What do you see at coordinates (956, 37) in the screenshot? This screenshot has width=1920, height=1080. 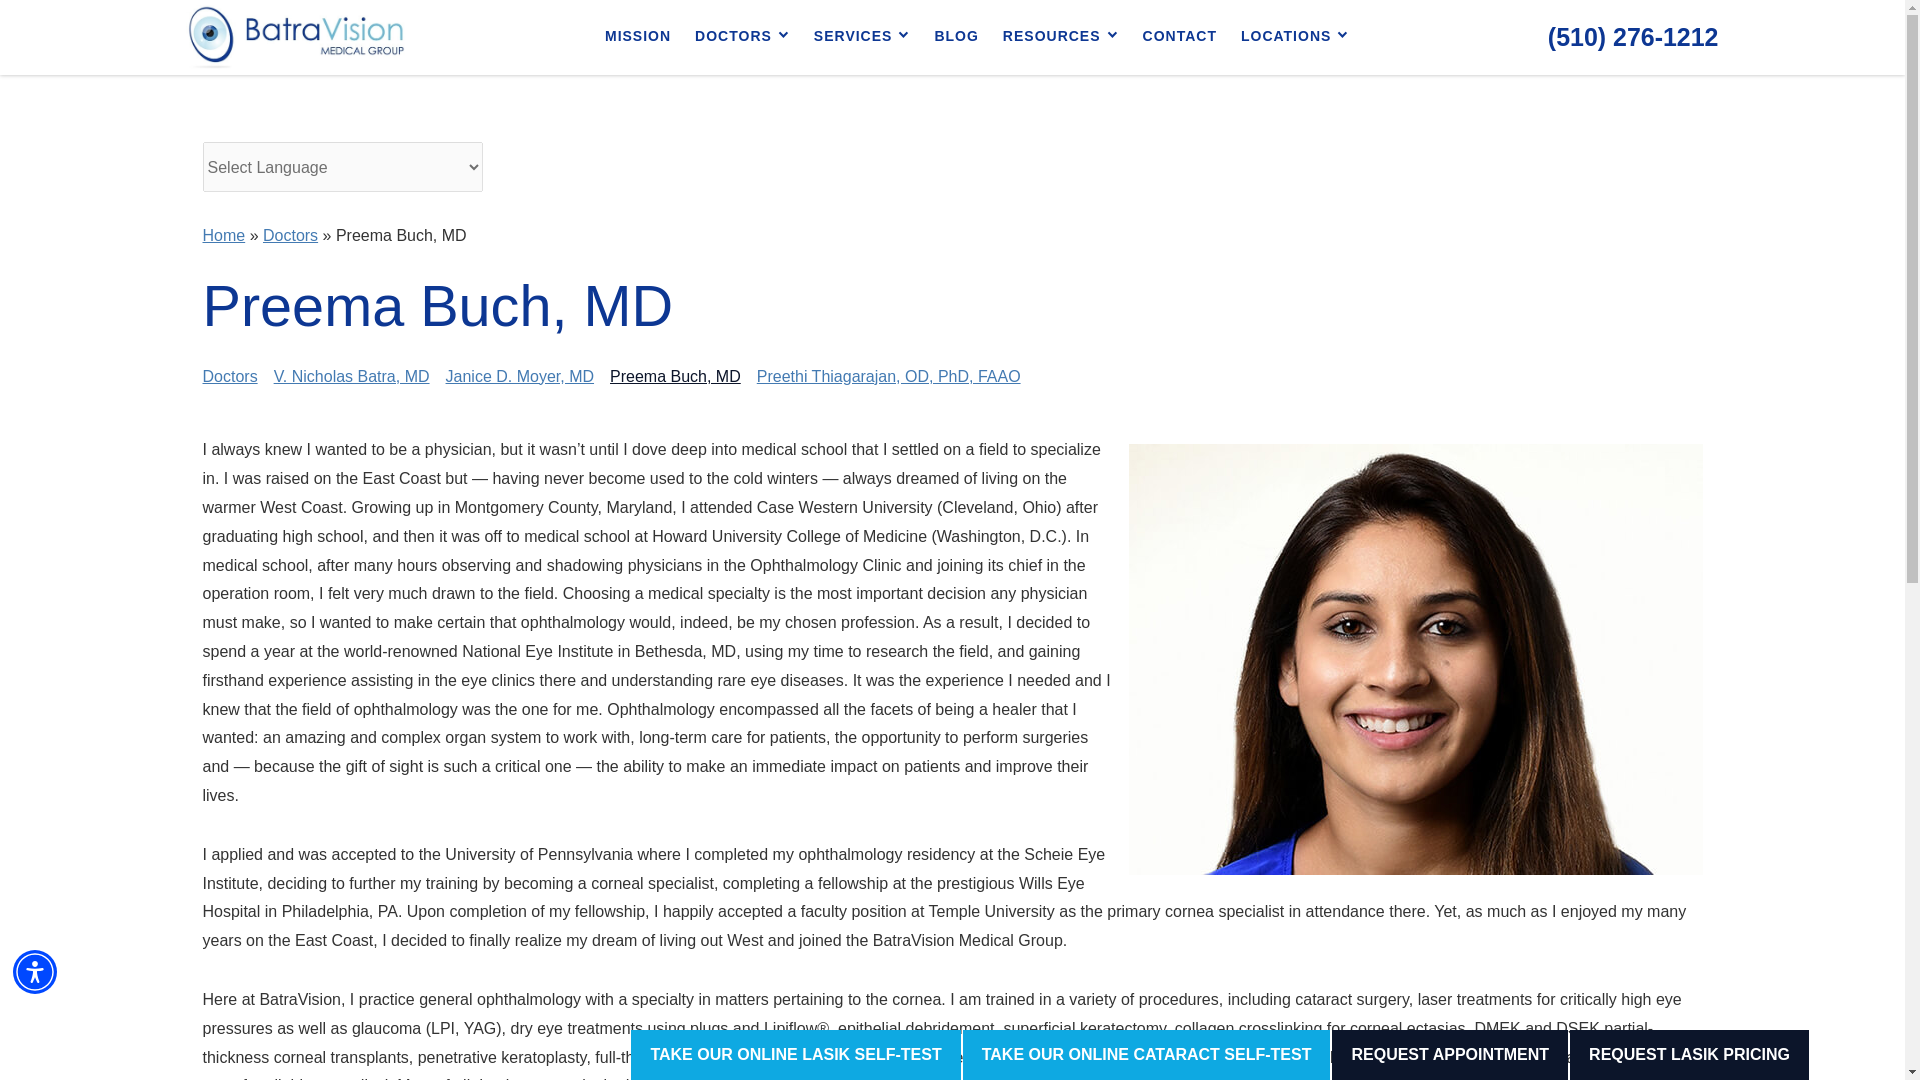 I see `BLOG` at bounding box center [956, 37].